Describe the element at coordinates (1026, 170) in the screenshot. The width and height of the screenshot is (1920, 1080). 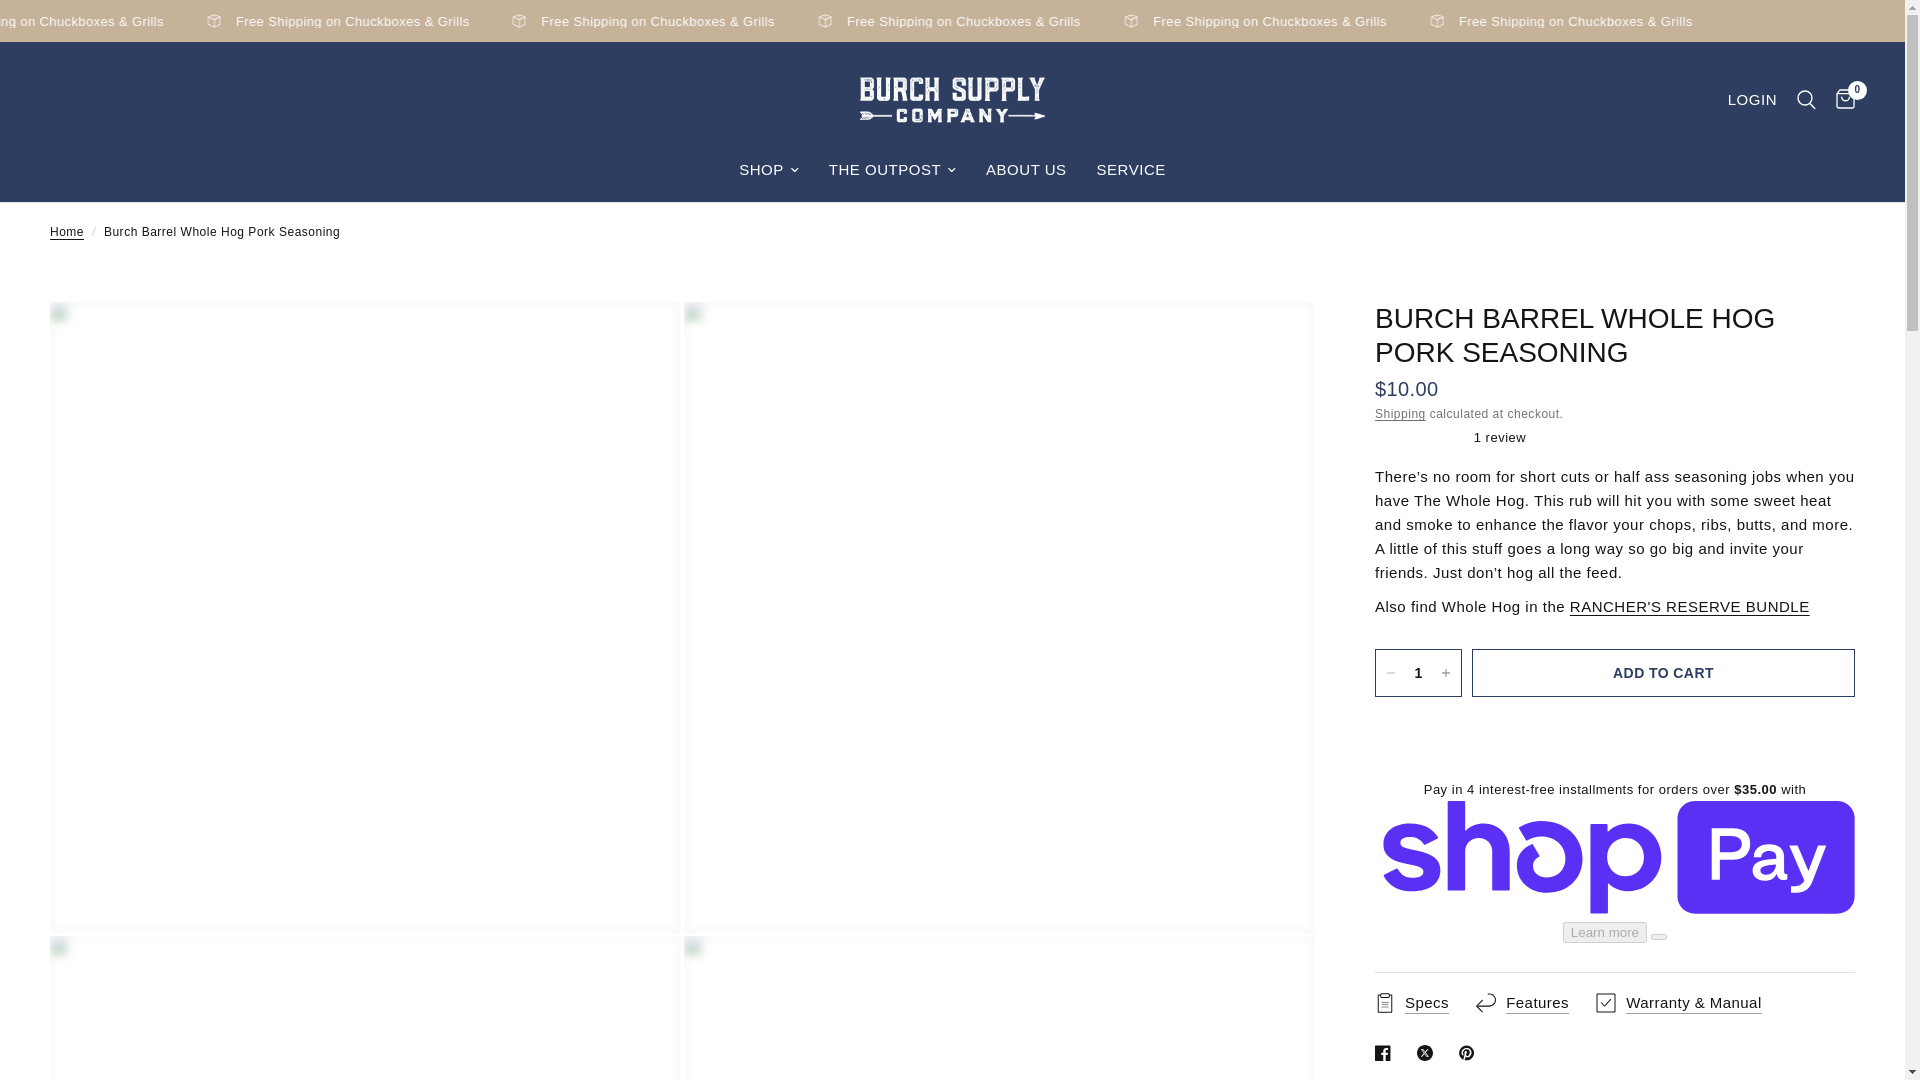
I see `ABOUT US` at that location.